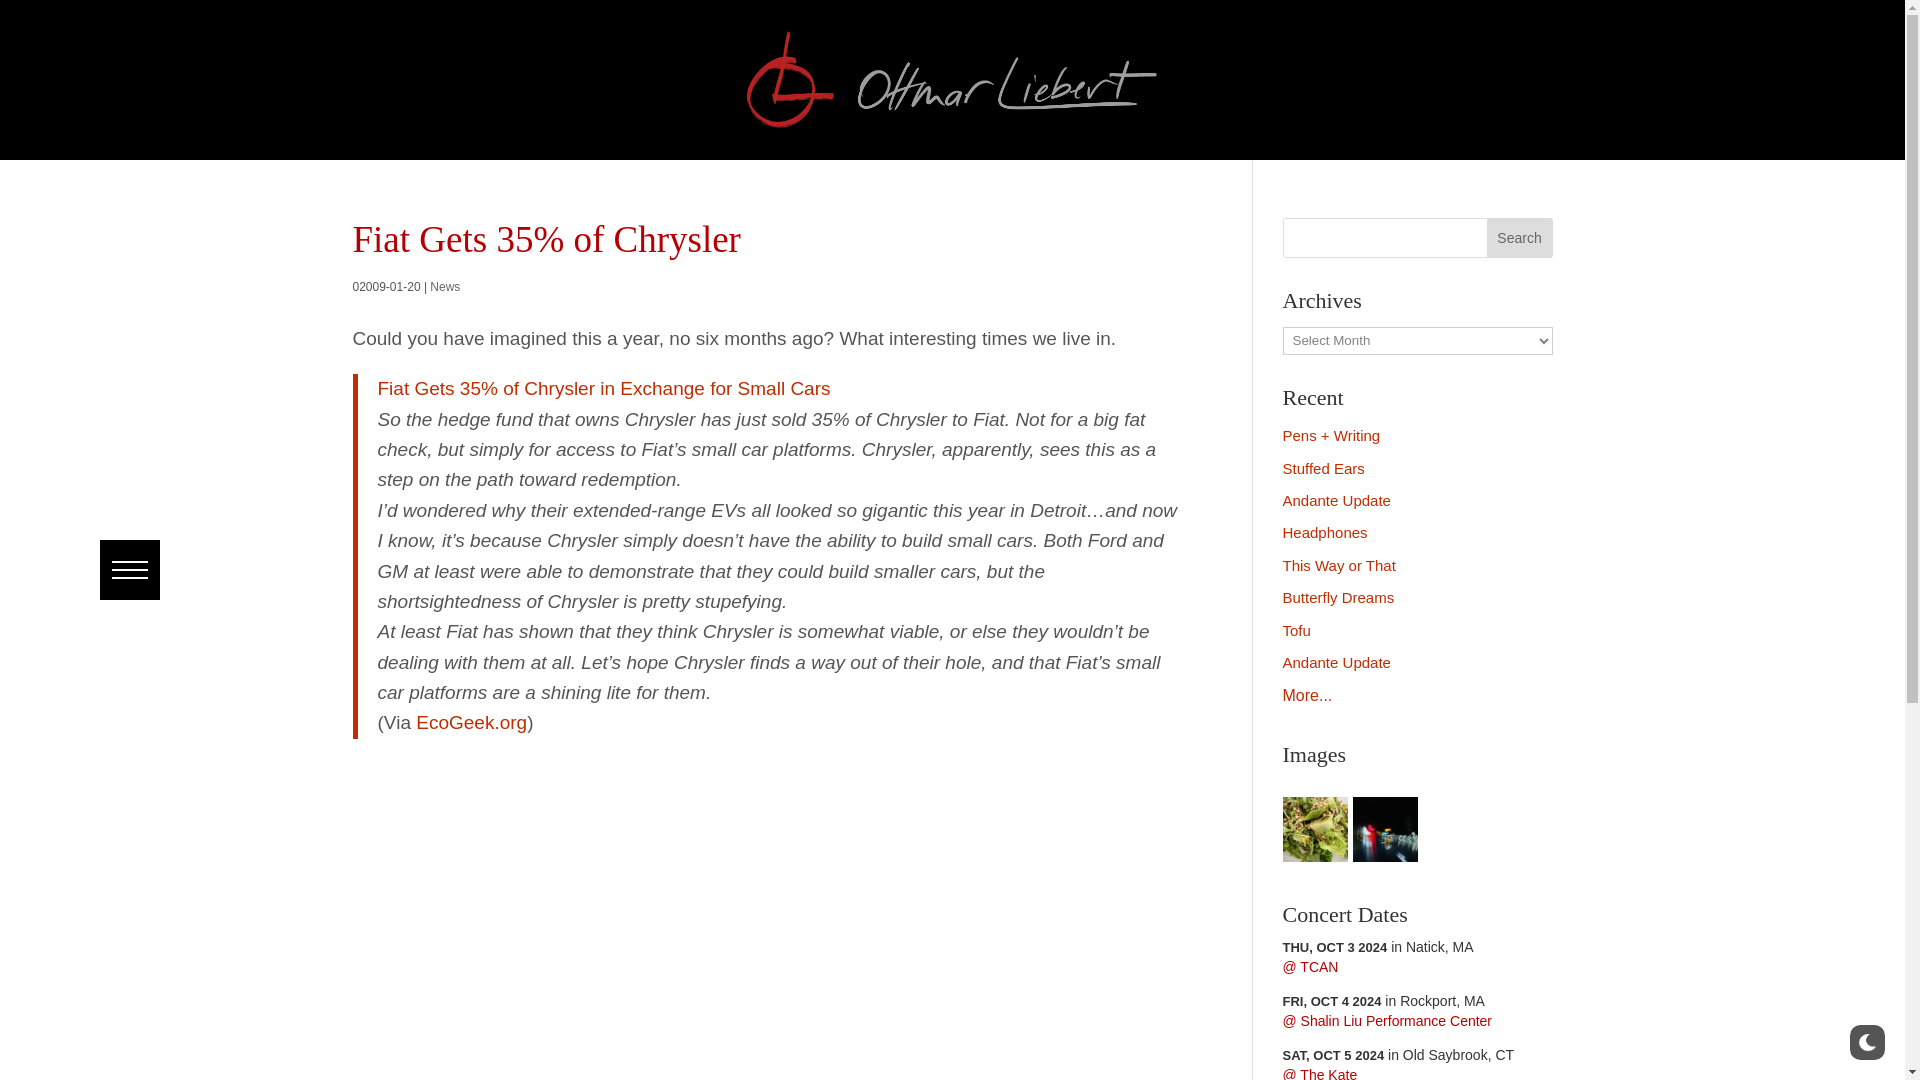 The height and width of the screenshot is (1080, 1920). What do you see at coordinates (471, 722) in the screenshot?
I see `EcoGeek.org` at bounding box center [471, 722].